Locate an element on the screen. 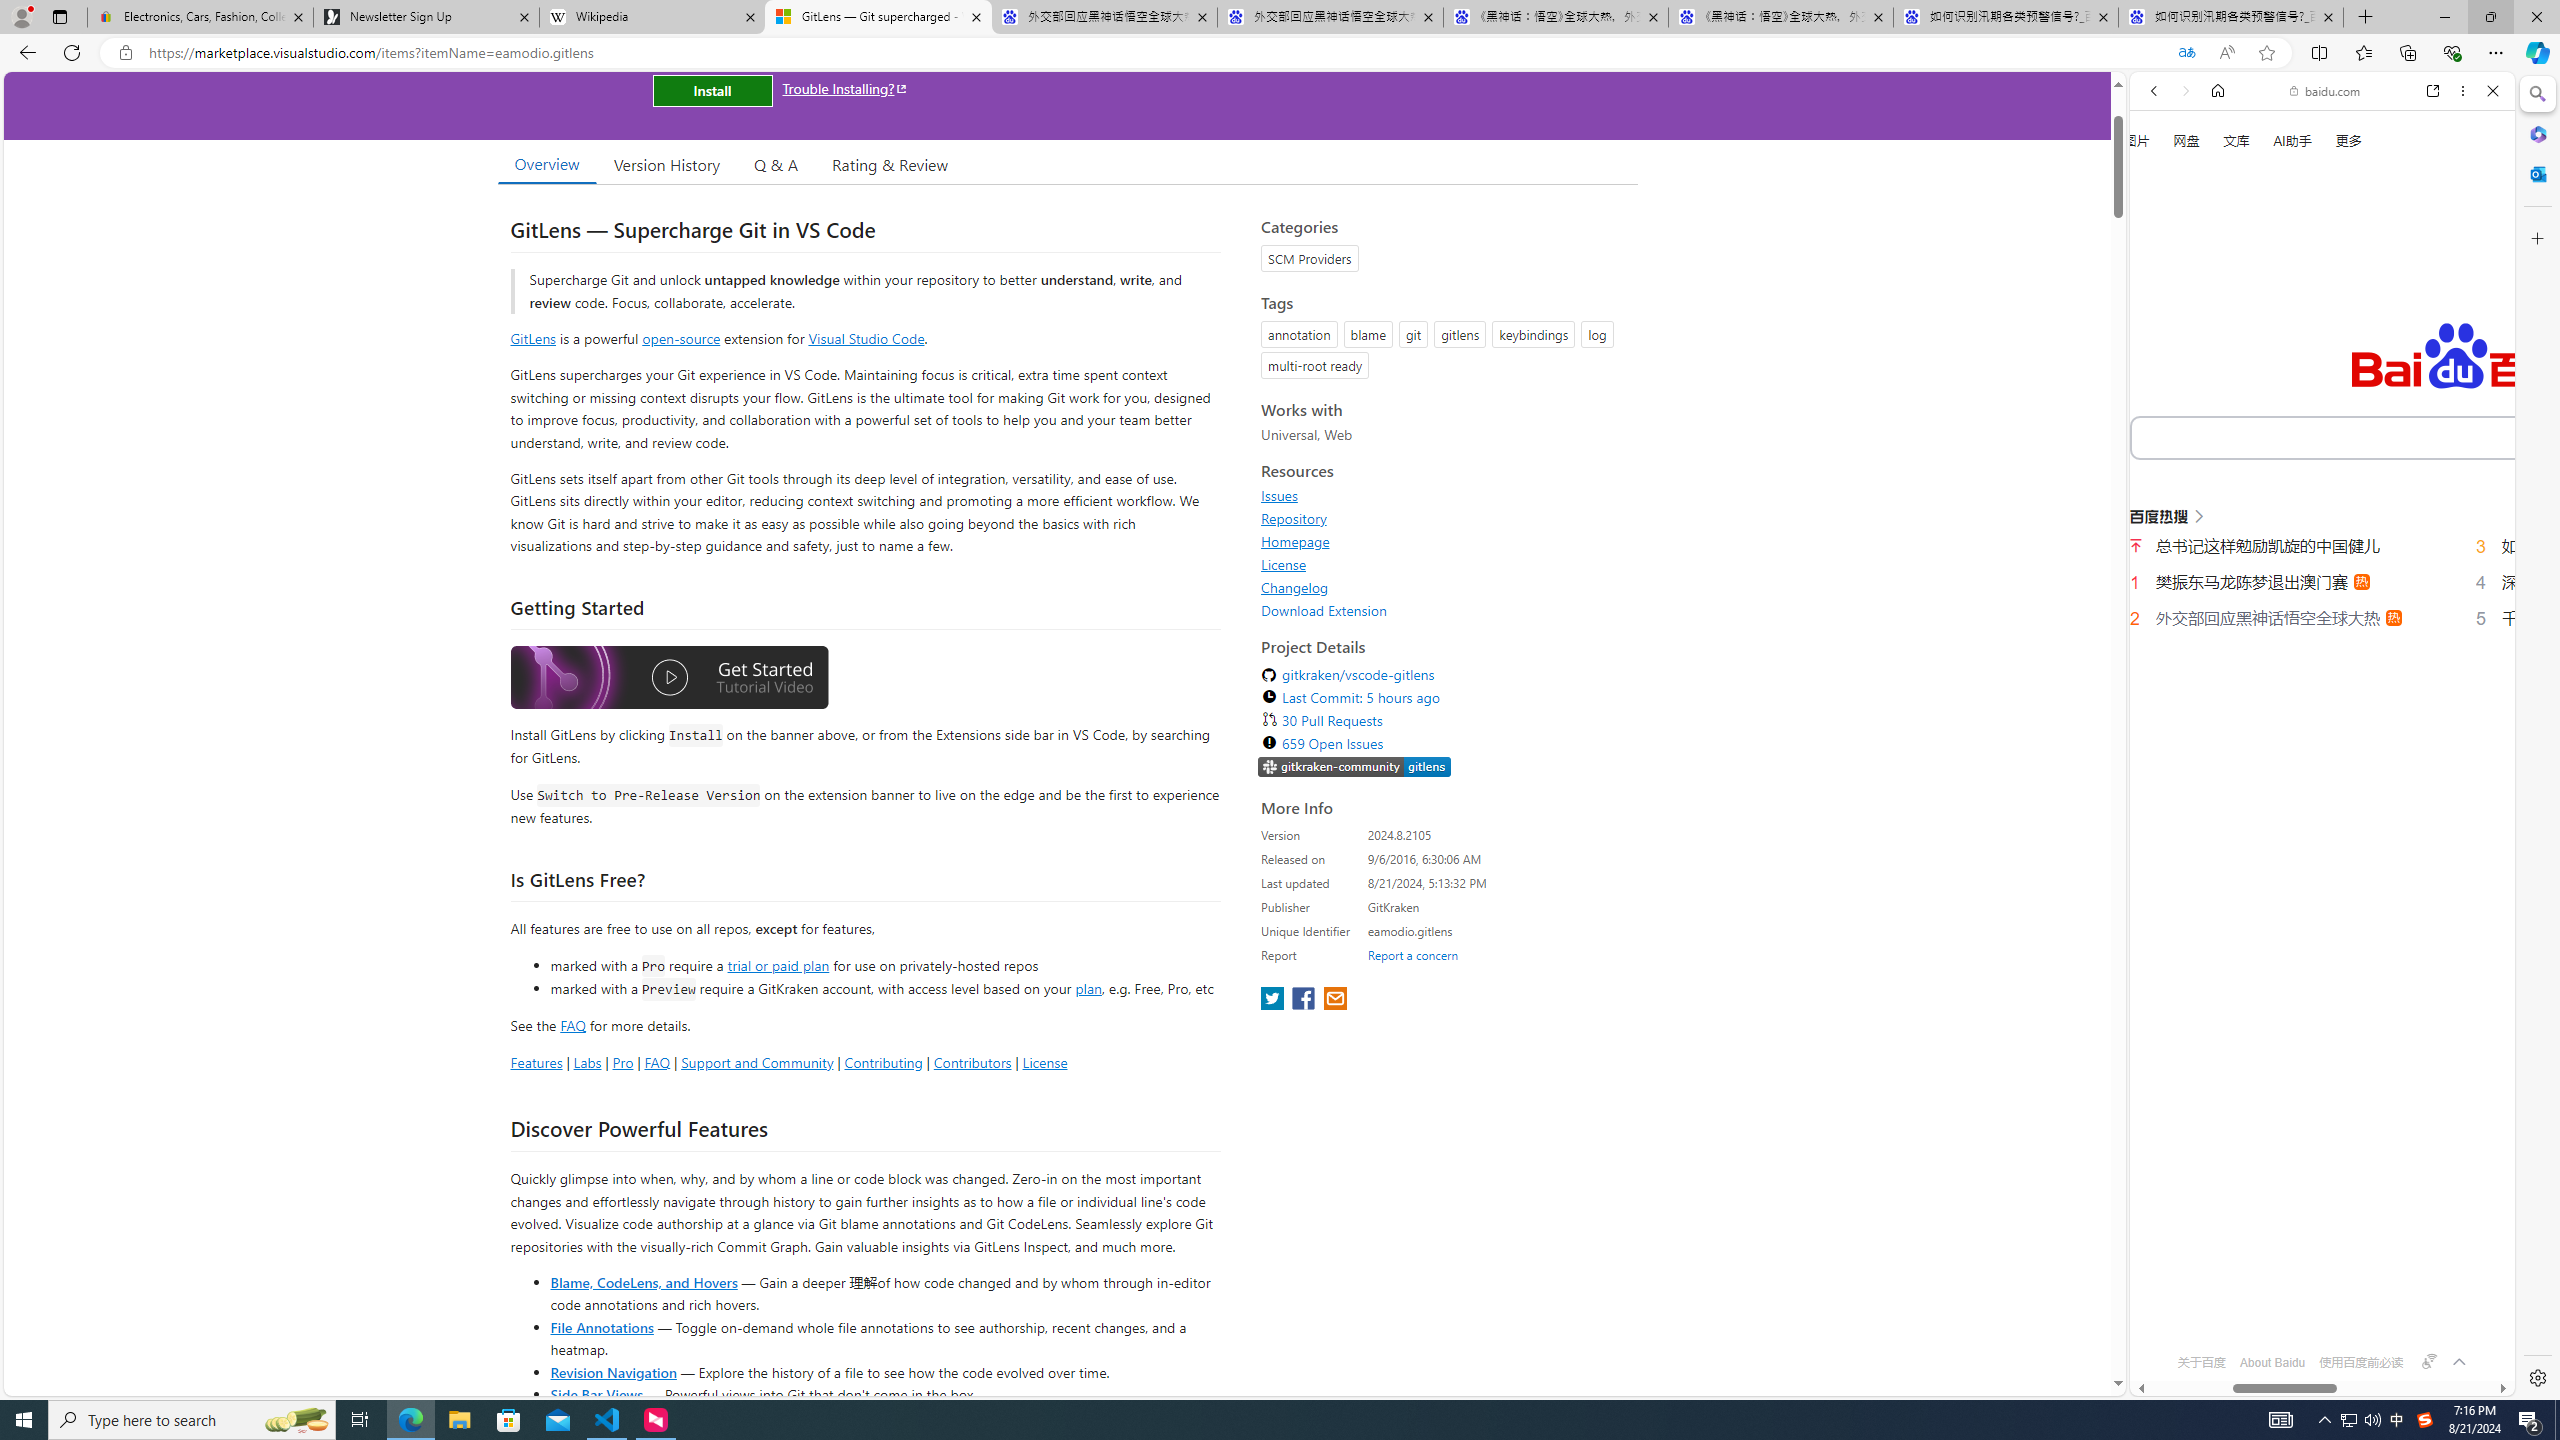  Issues is located at coordinates (1280, 496).